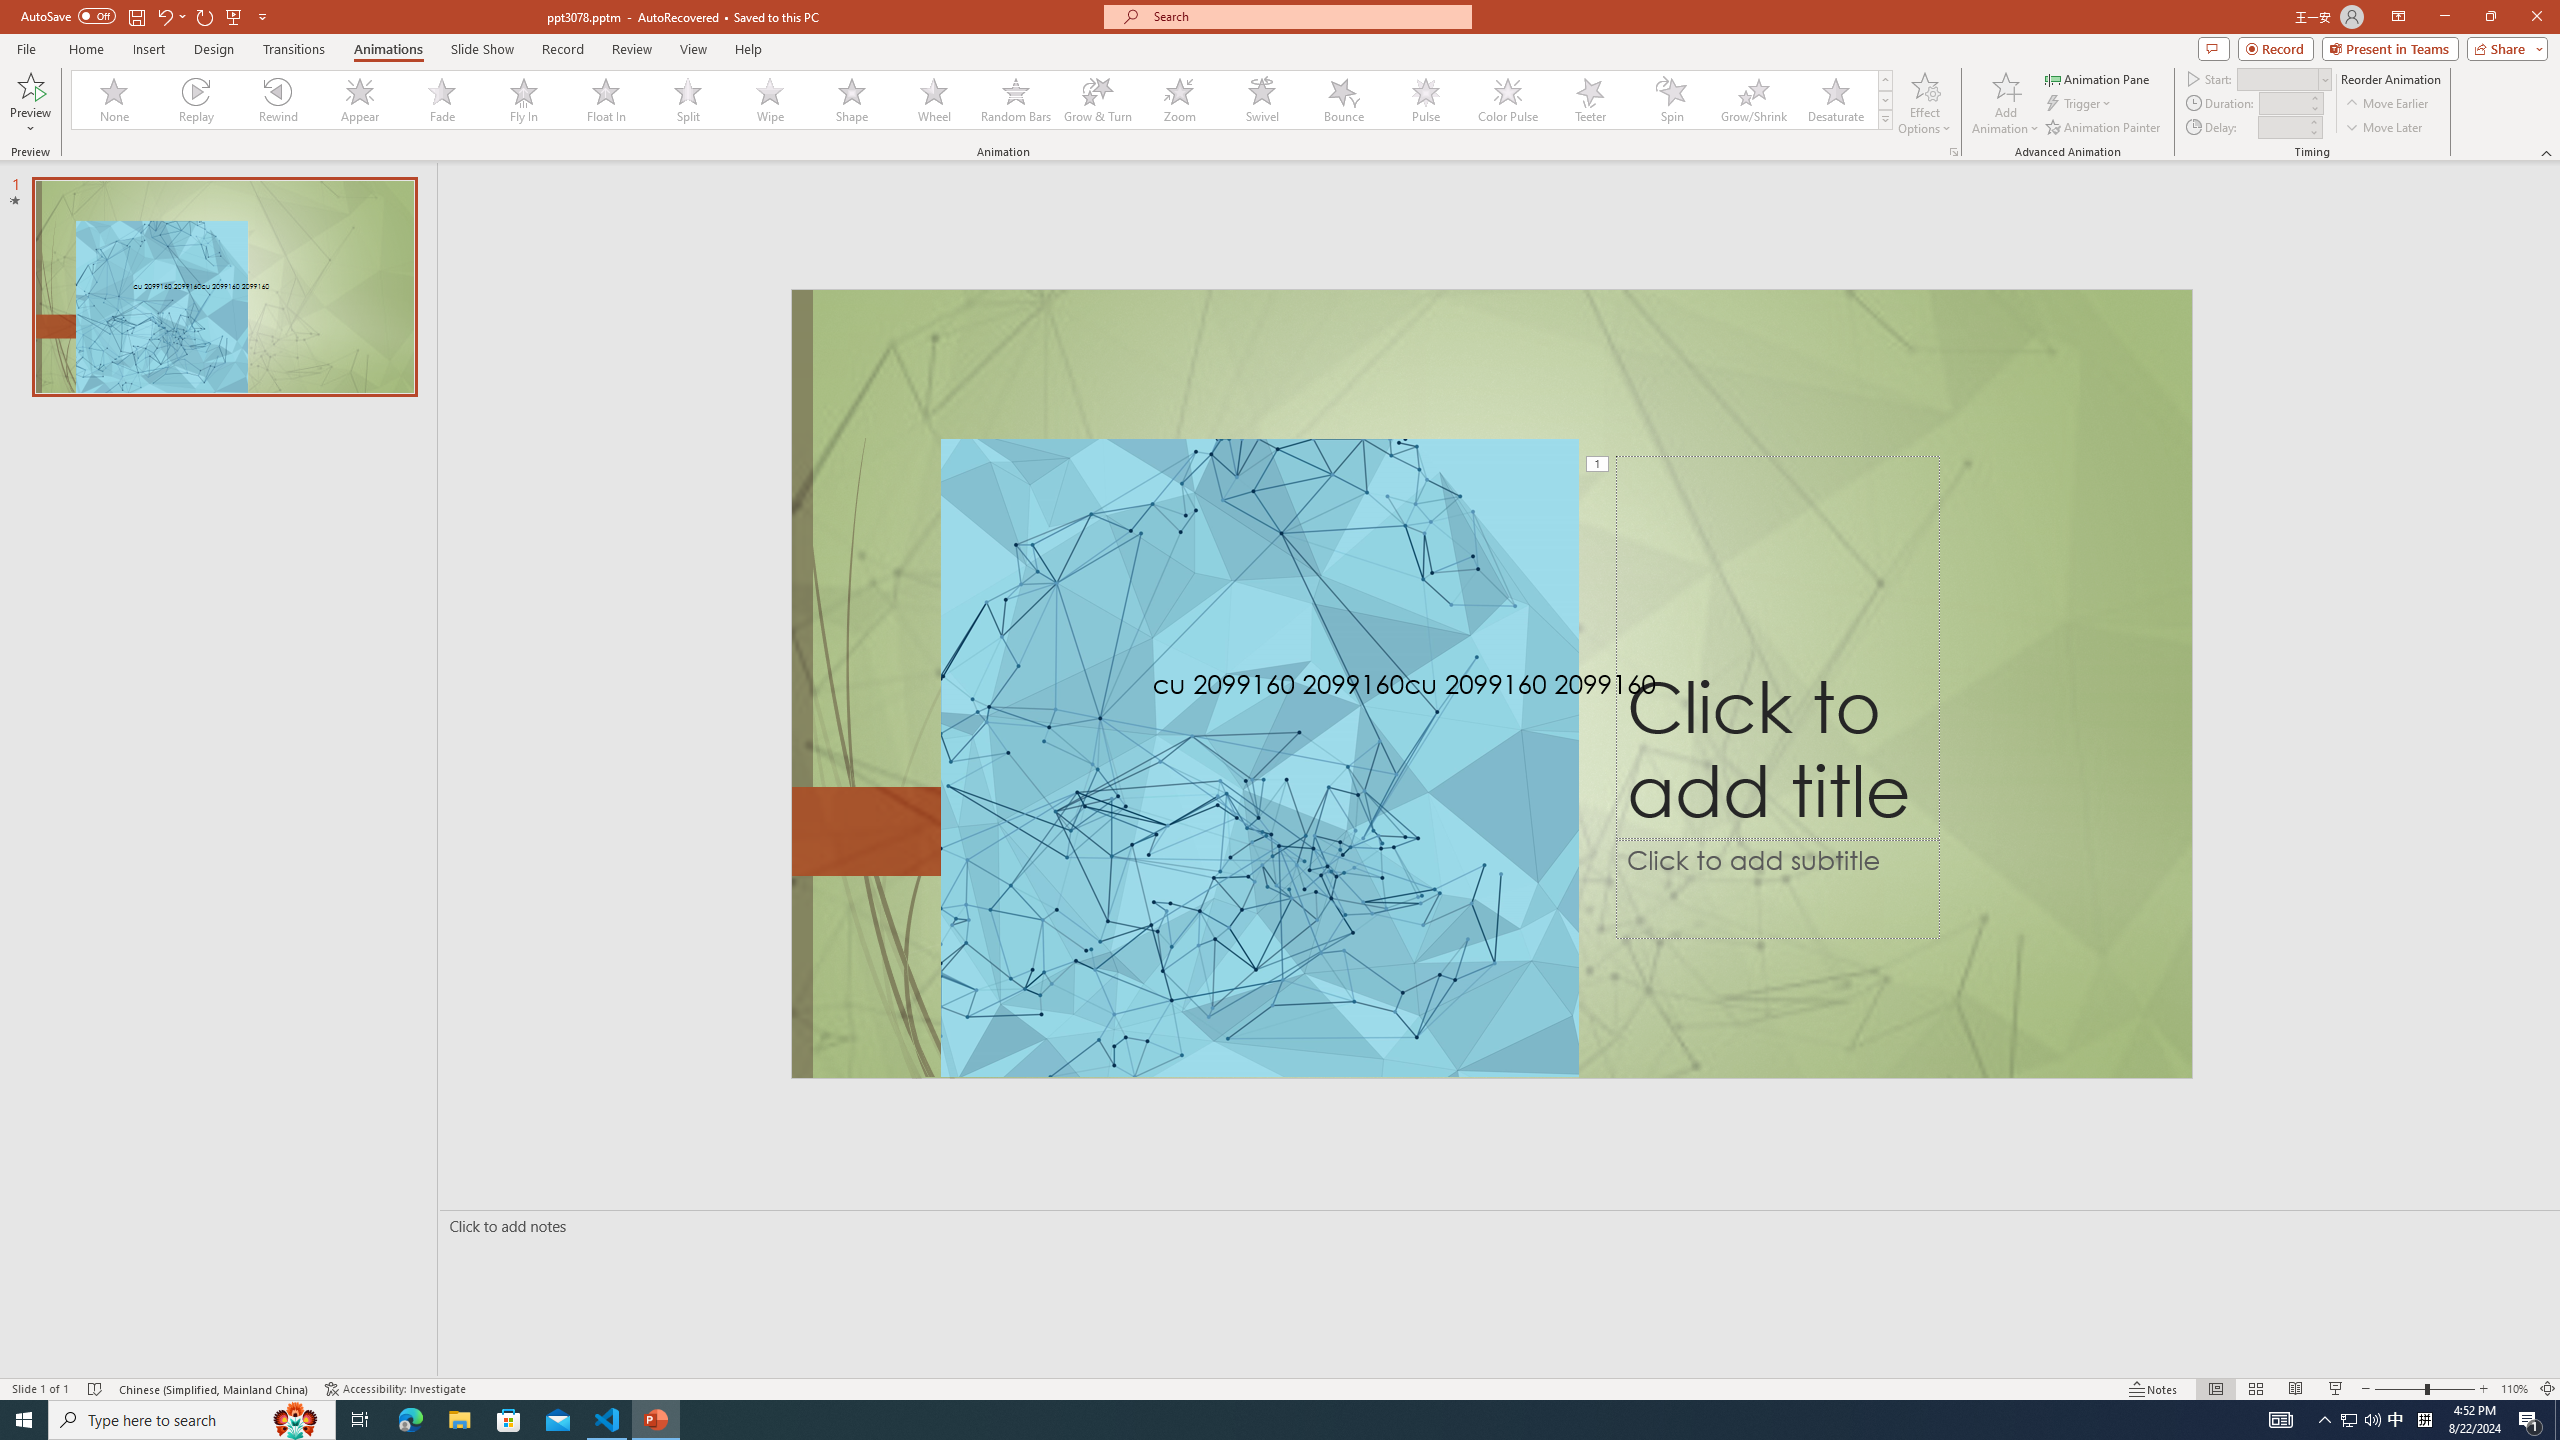  I want to click on Wheel, so click(934, 100).